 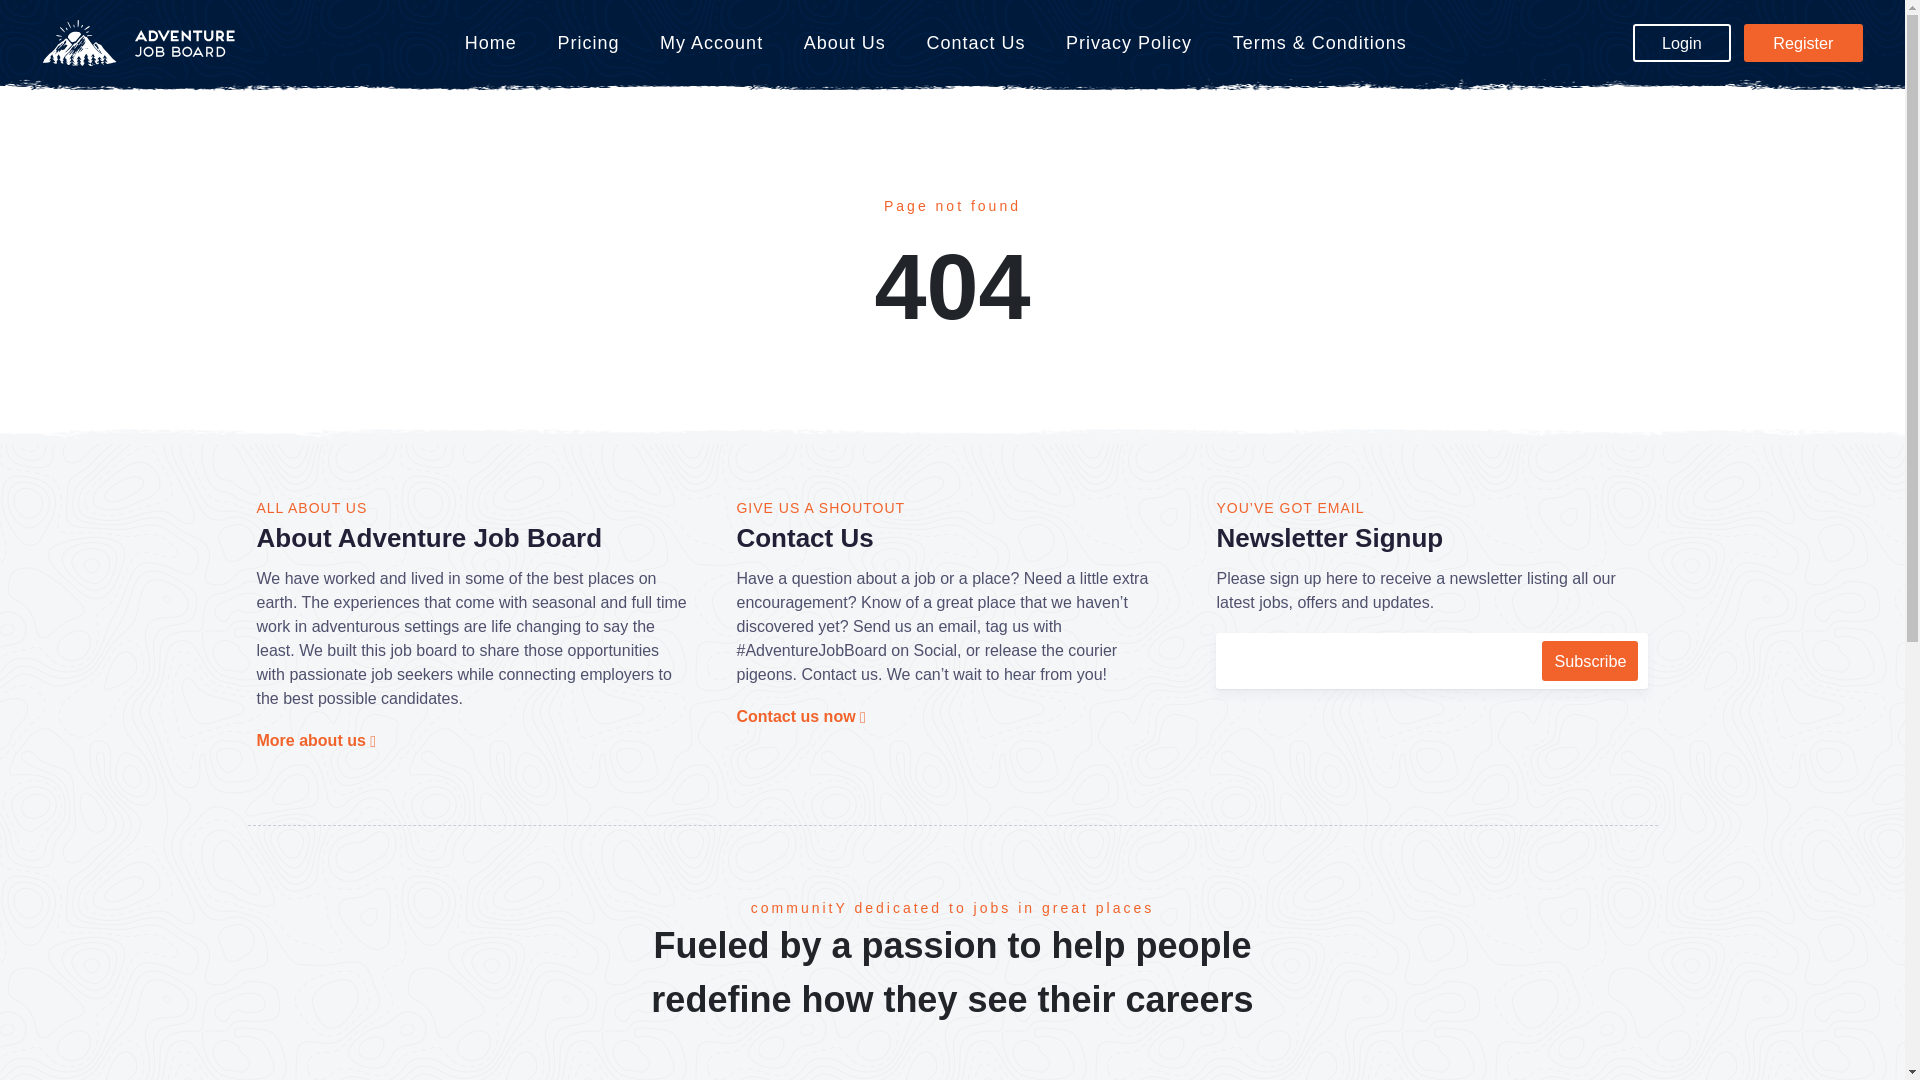 I want to click on Login, so click(x=1682, y=42).